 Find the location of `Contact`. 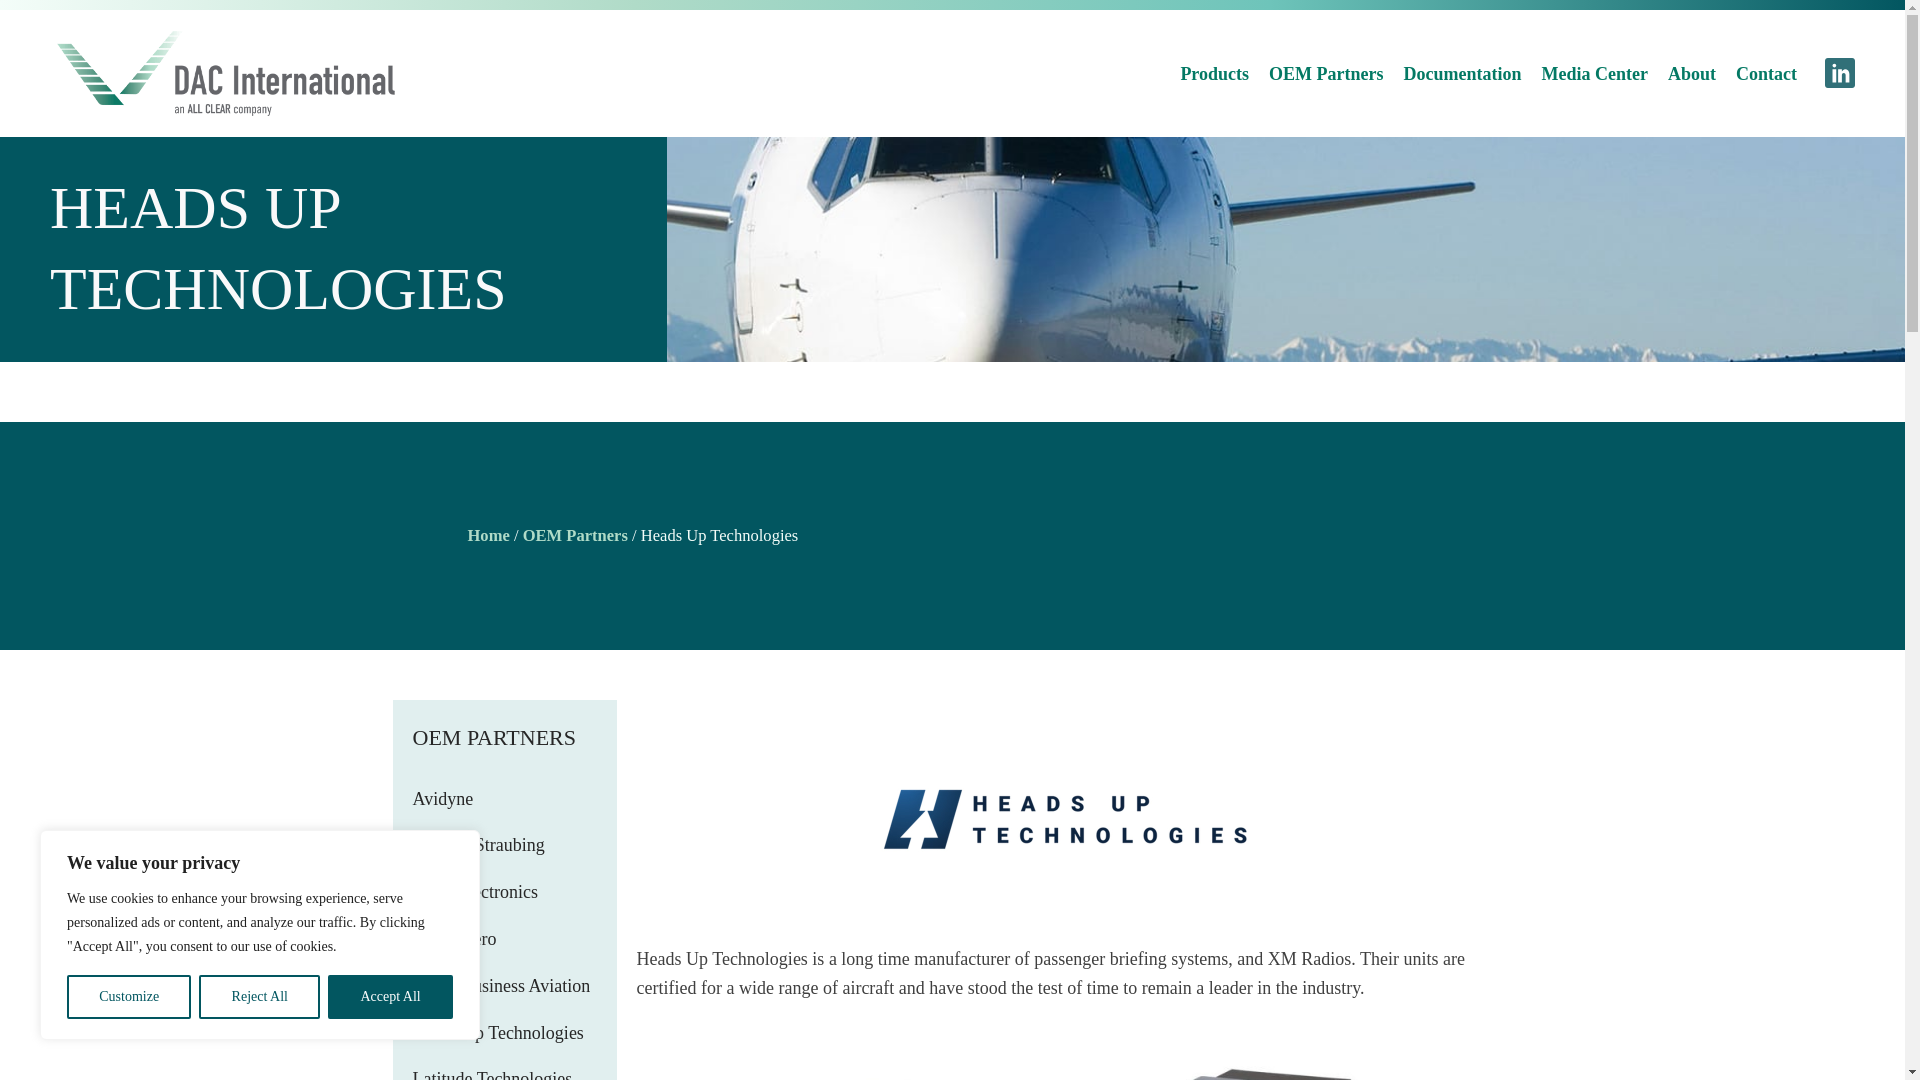

Contact is located at coordinates (1766, 74).